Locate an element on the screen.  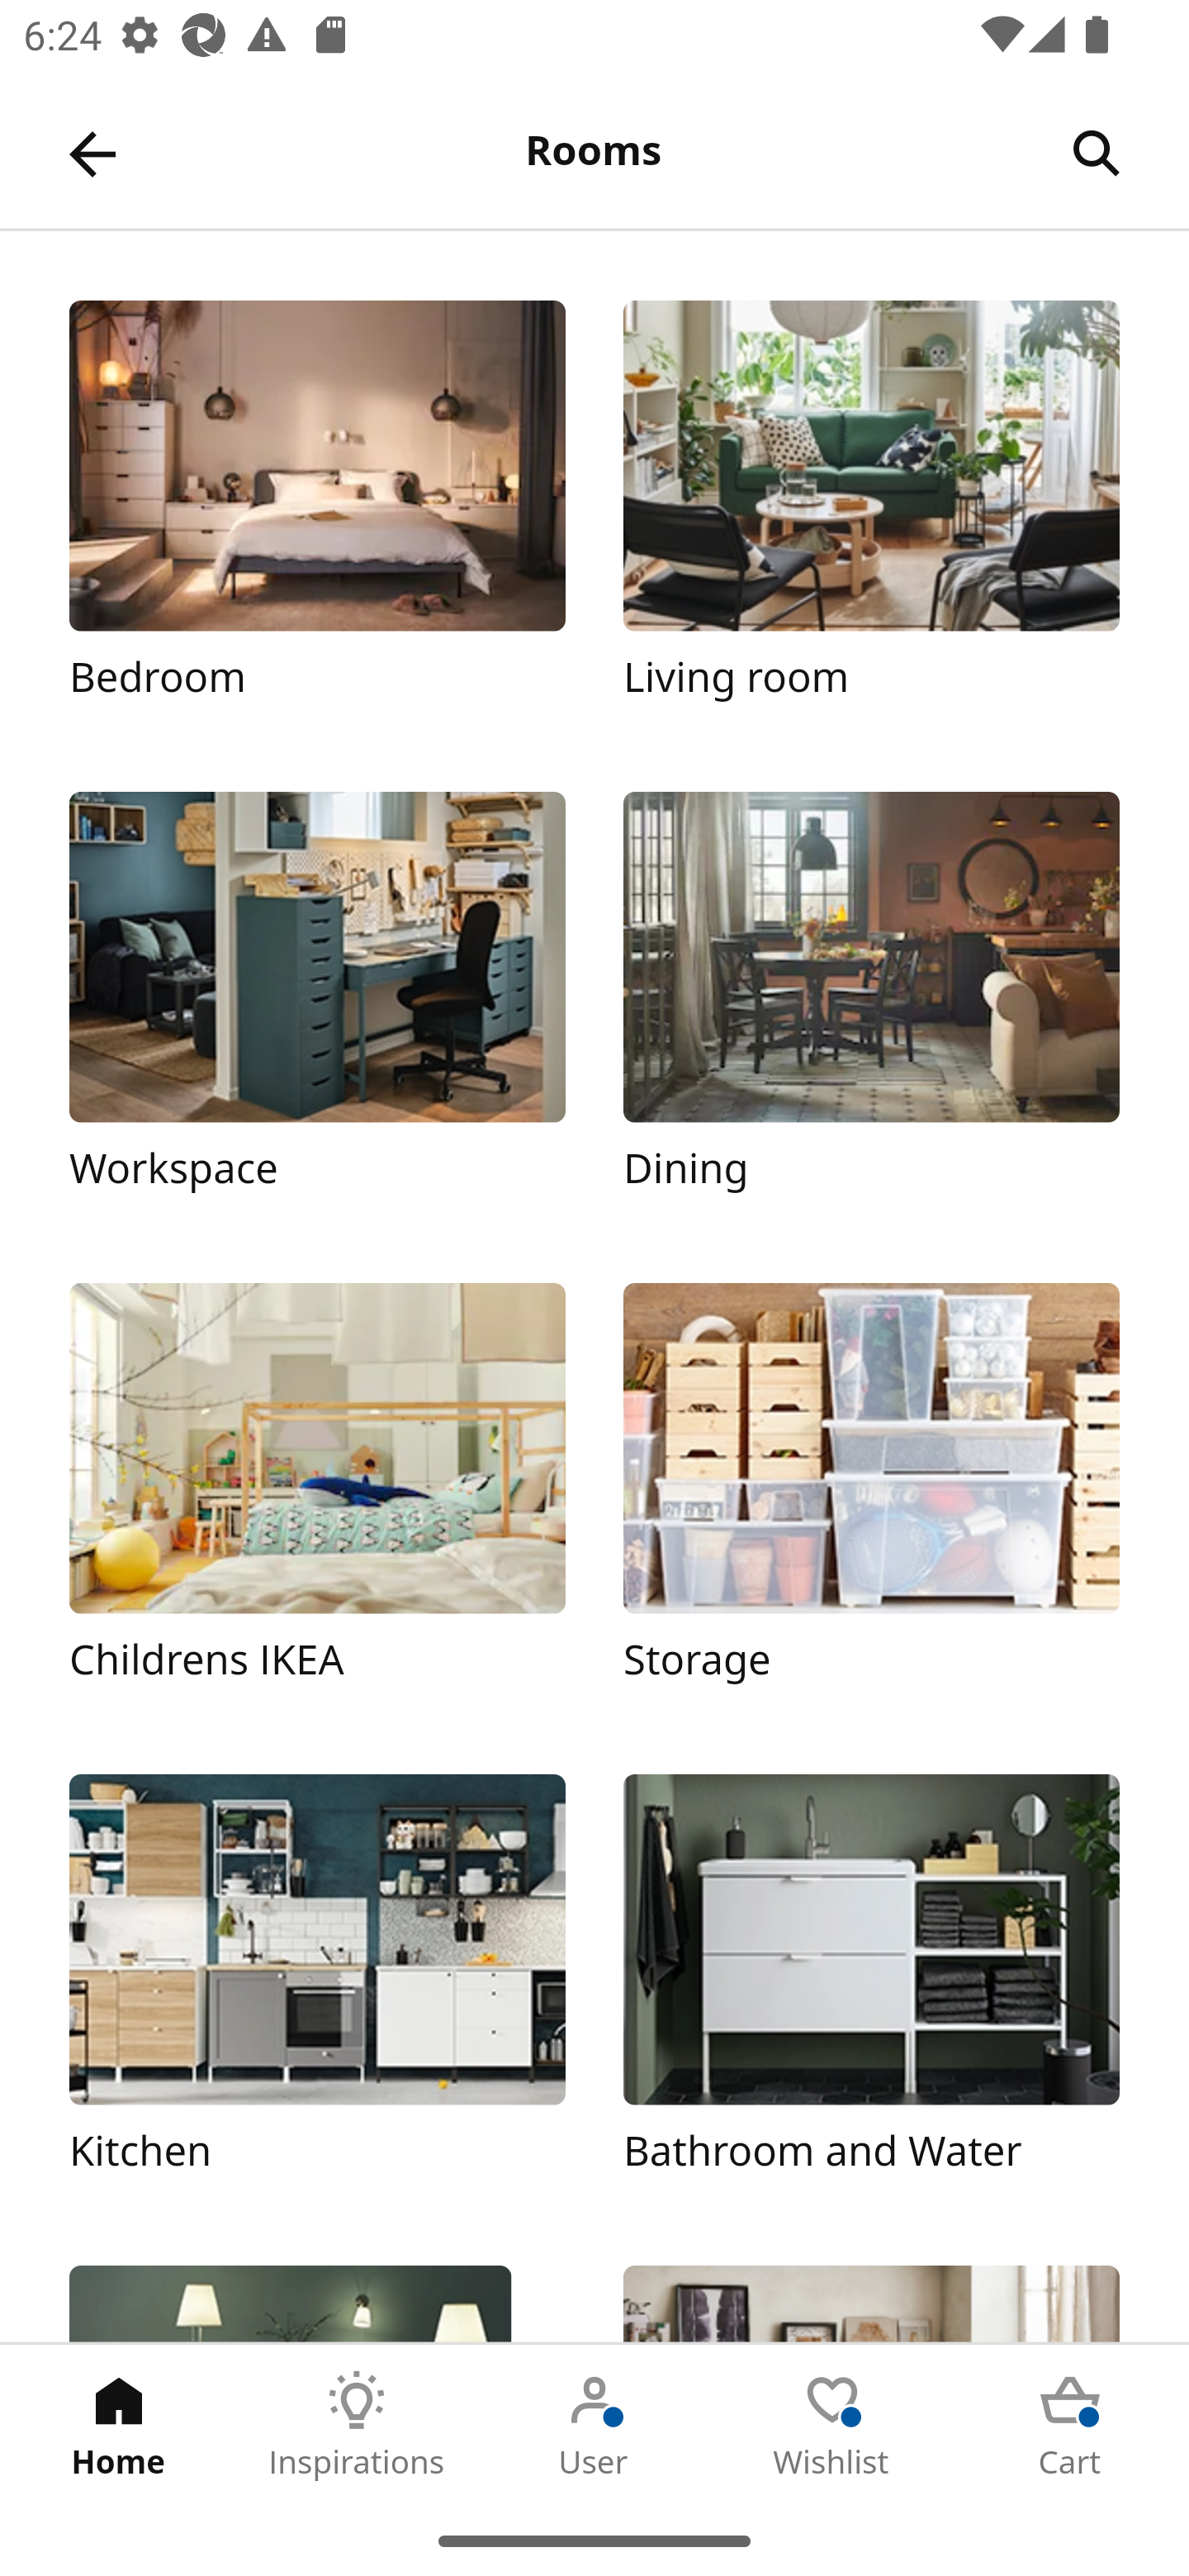
Cart
Tab 5 of 5 is located at coordinates (1070, 2425).